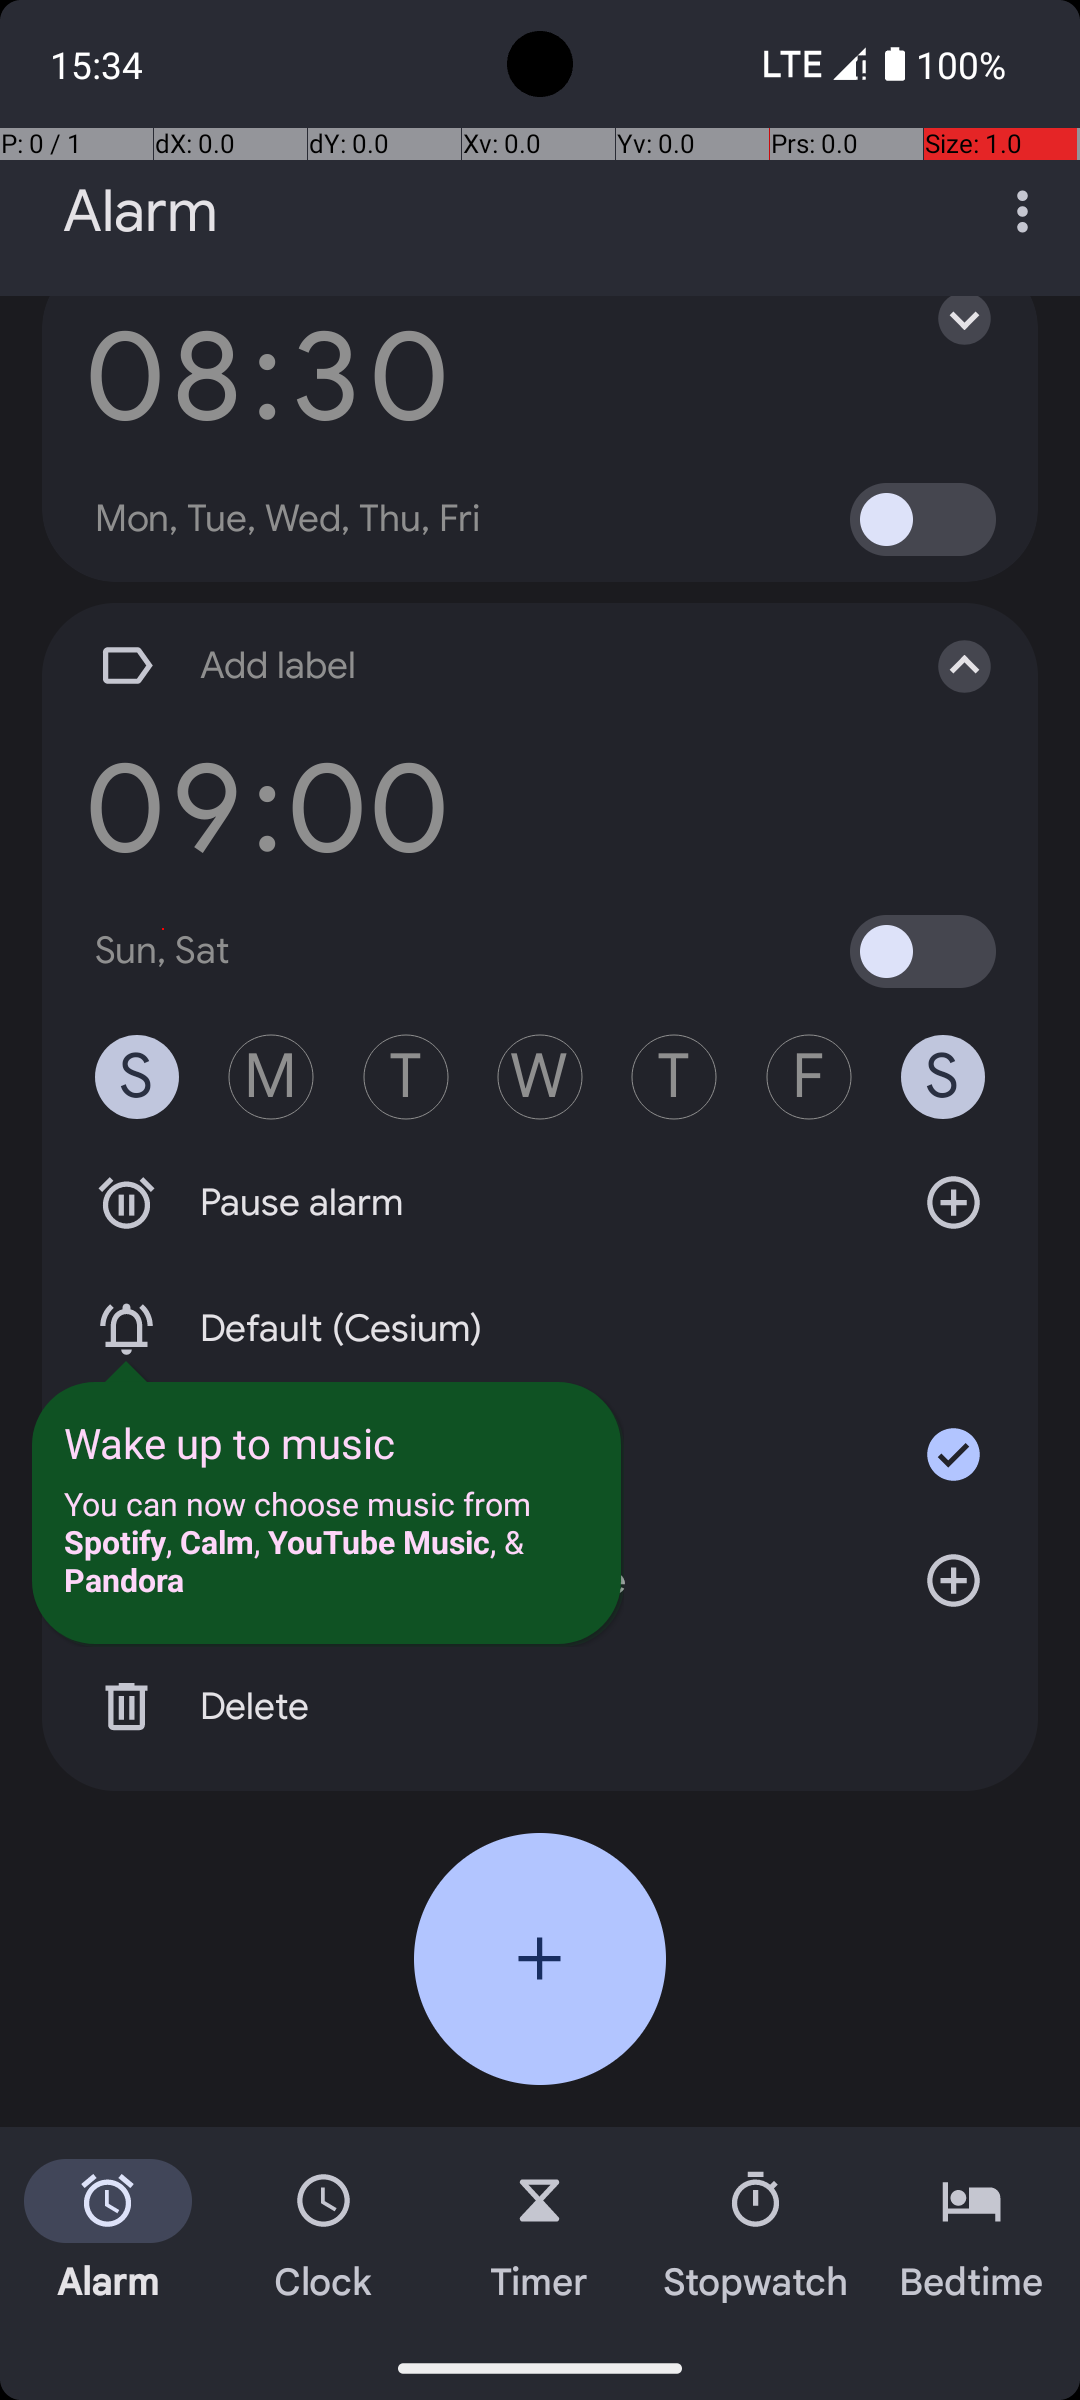 The height and width of the screenshot is (2400, 1080). Describe the element at coordinates (540, 1454) in the screenshot. I see `Vibrate` at that location.